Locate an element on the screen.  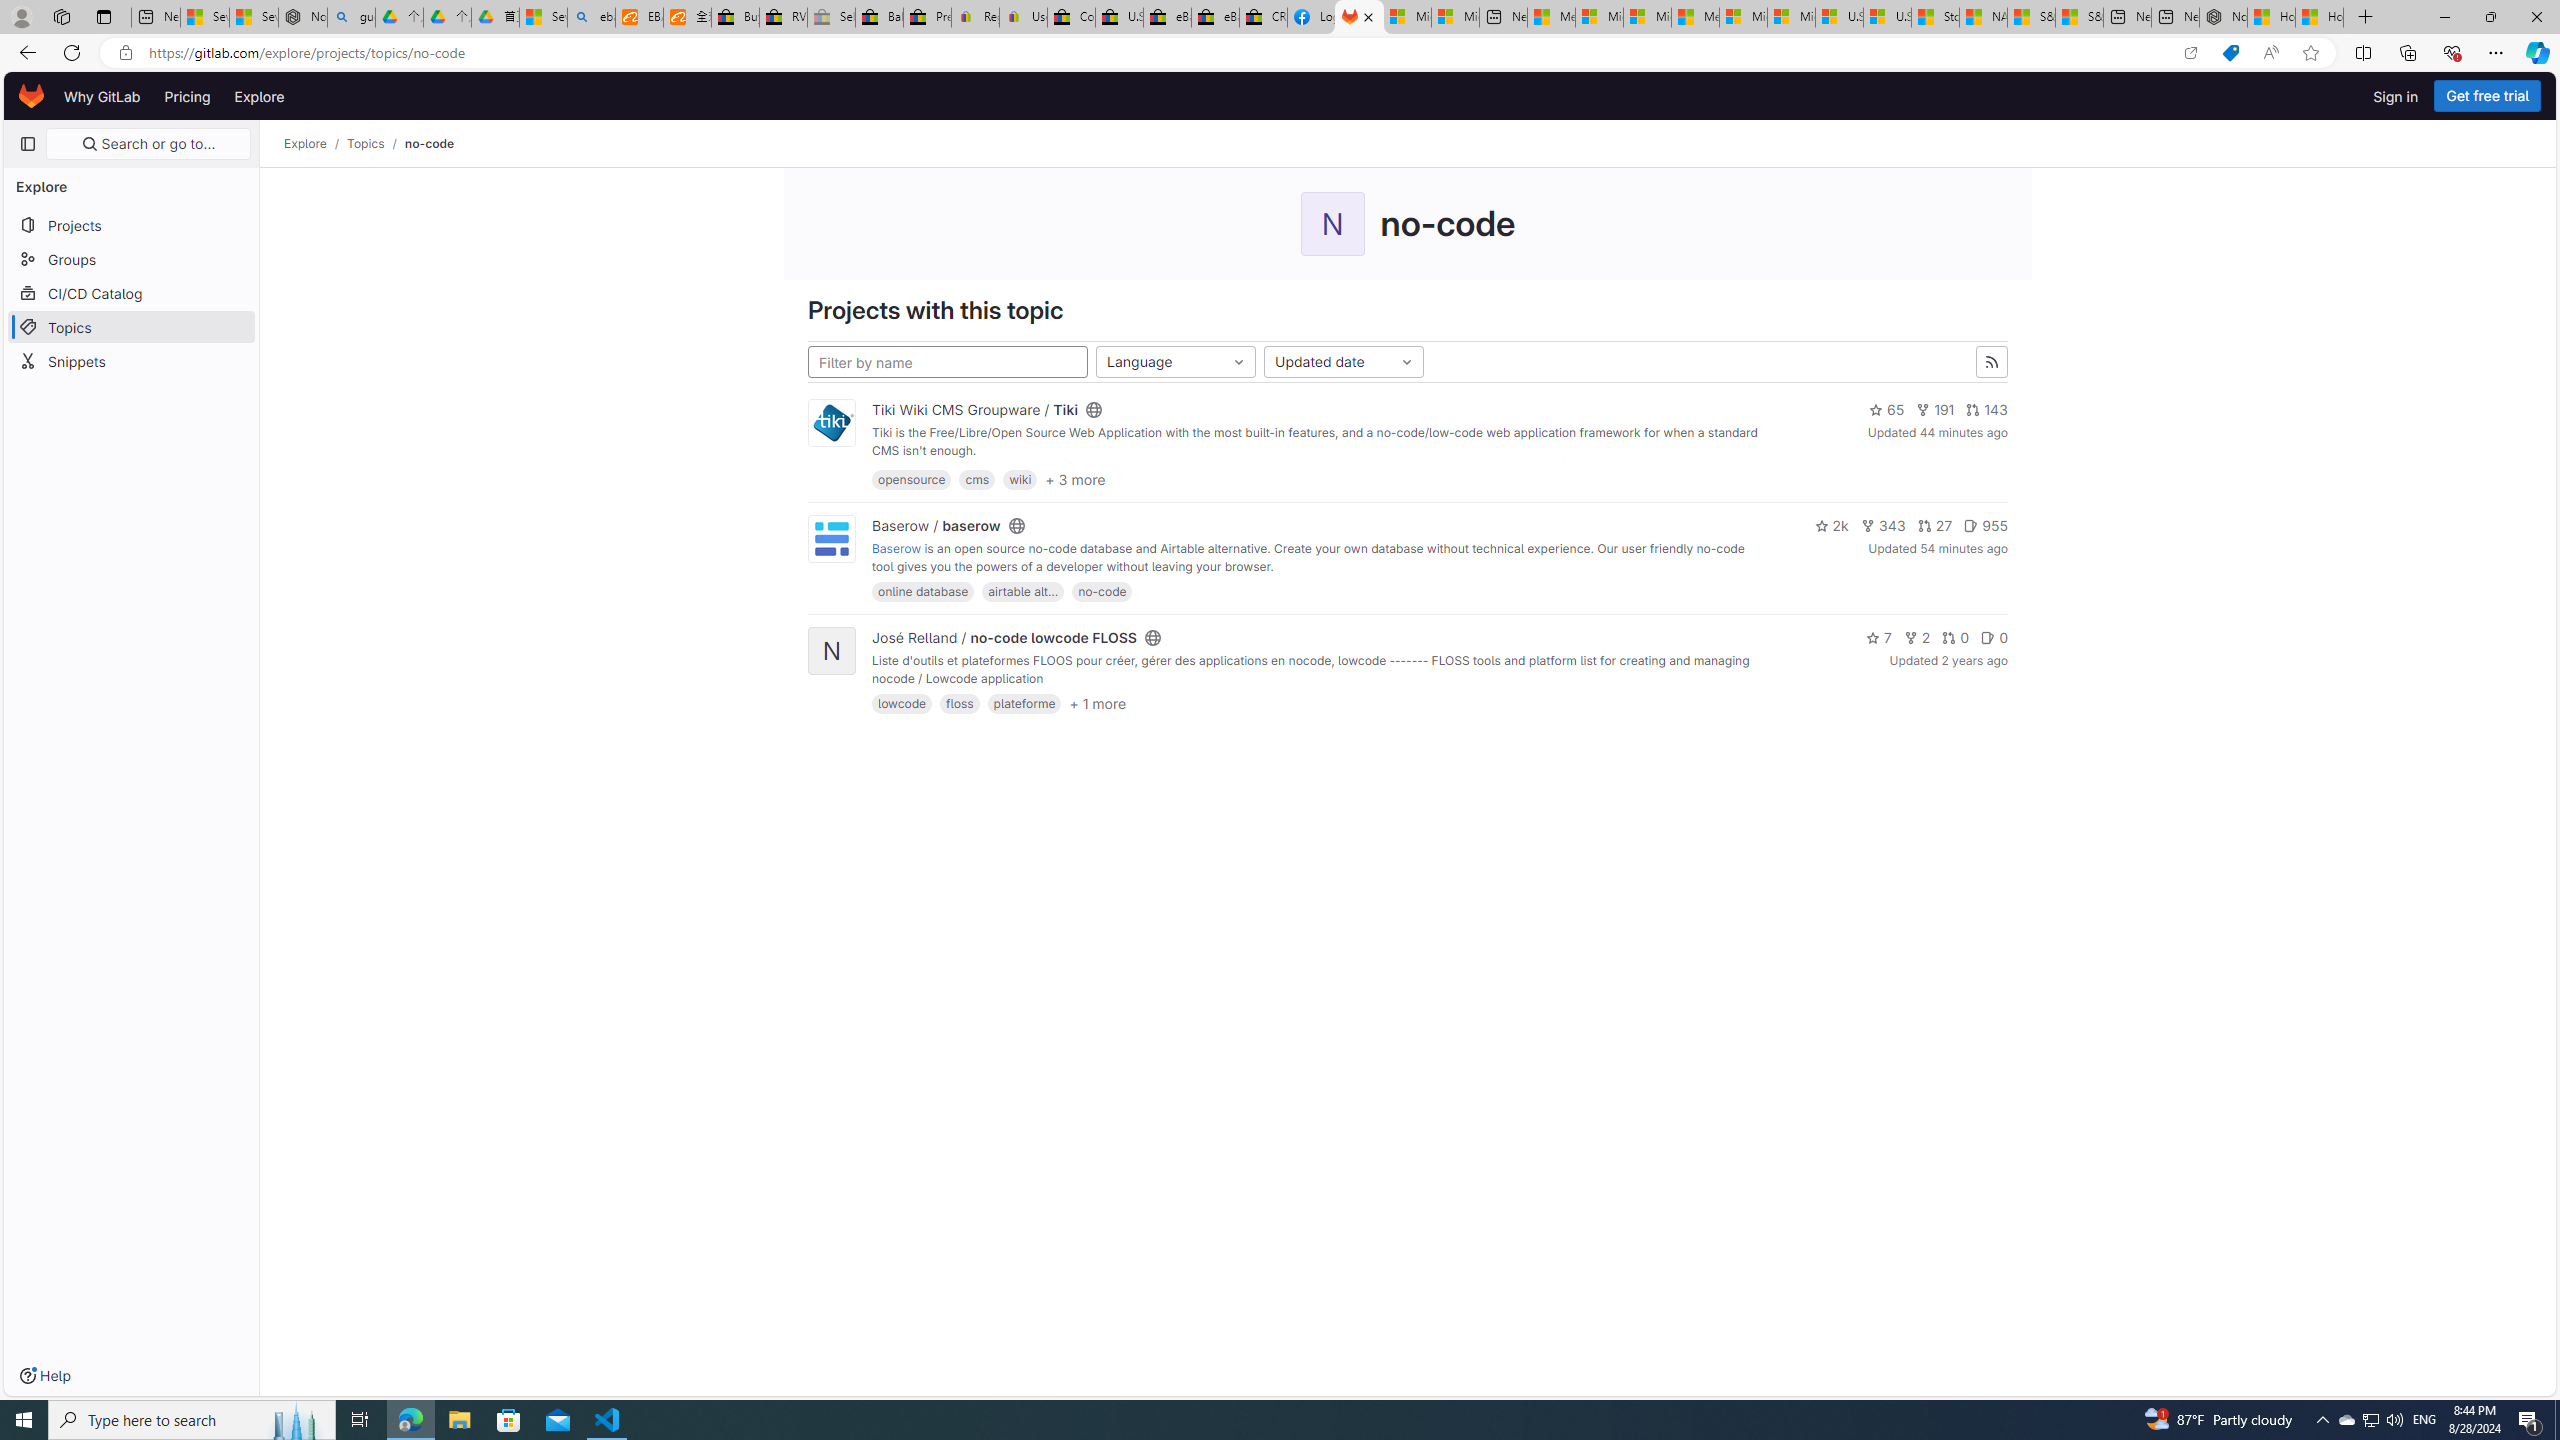
2 is located at coordinates (1916, 638).